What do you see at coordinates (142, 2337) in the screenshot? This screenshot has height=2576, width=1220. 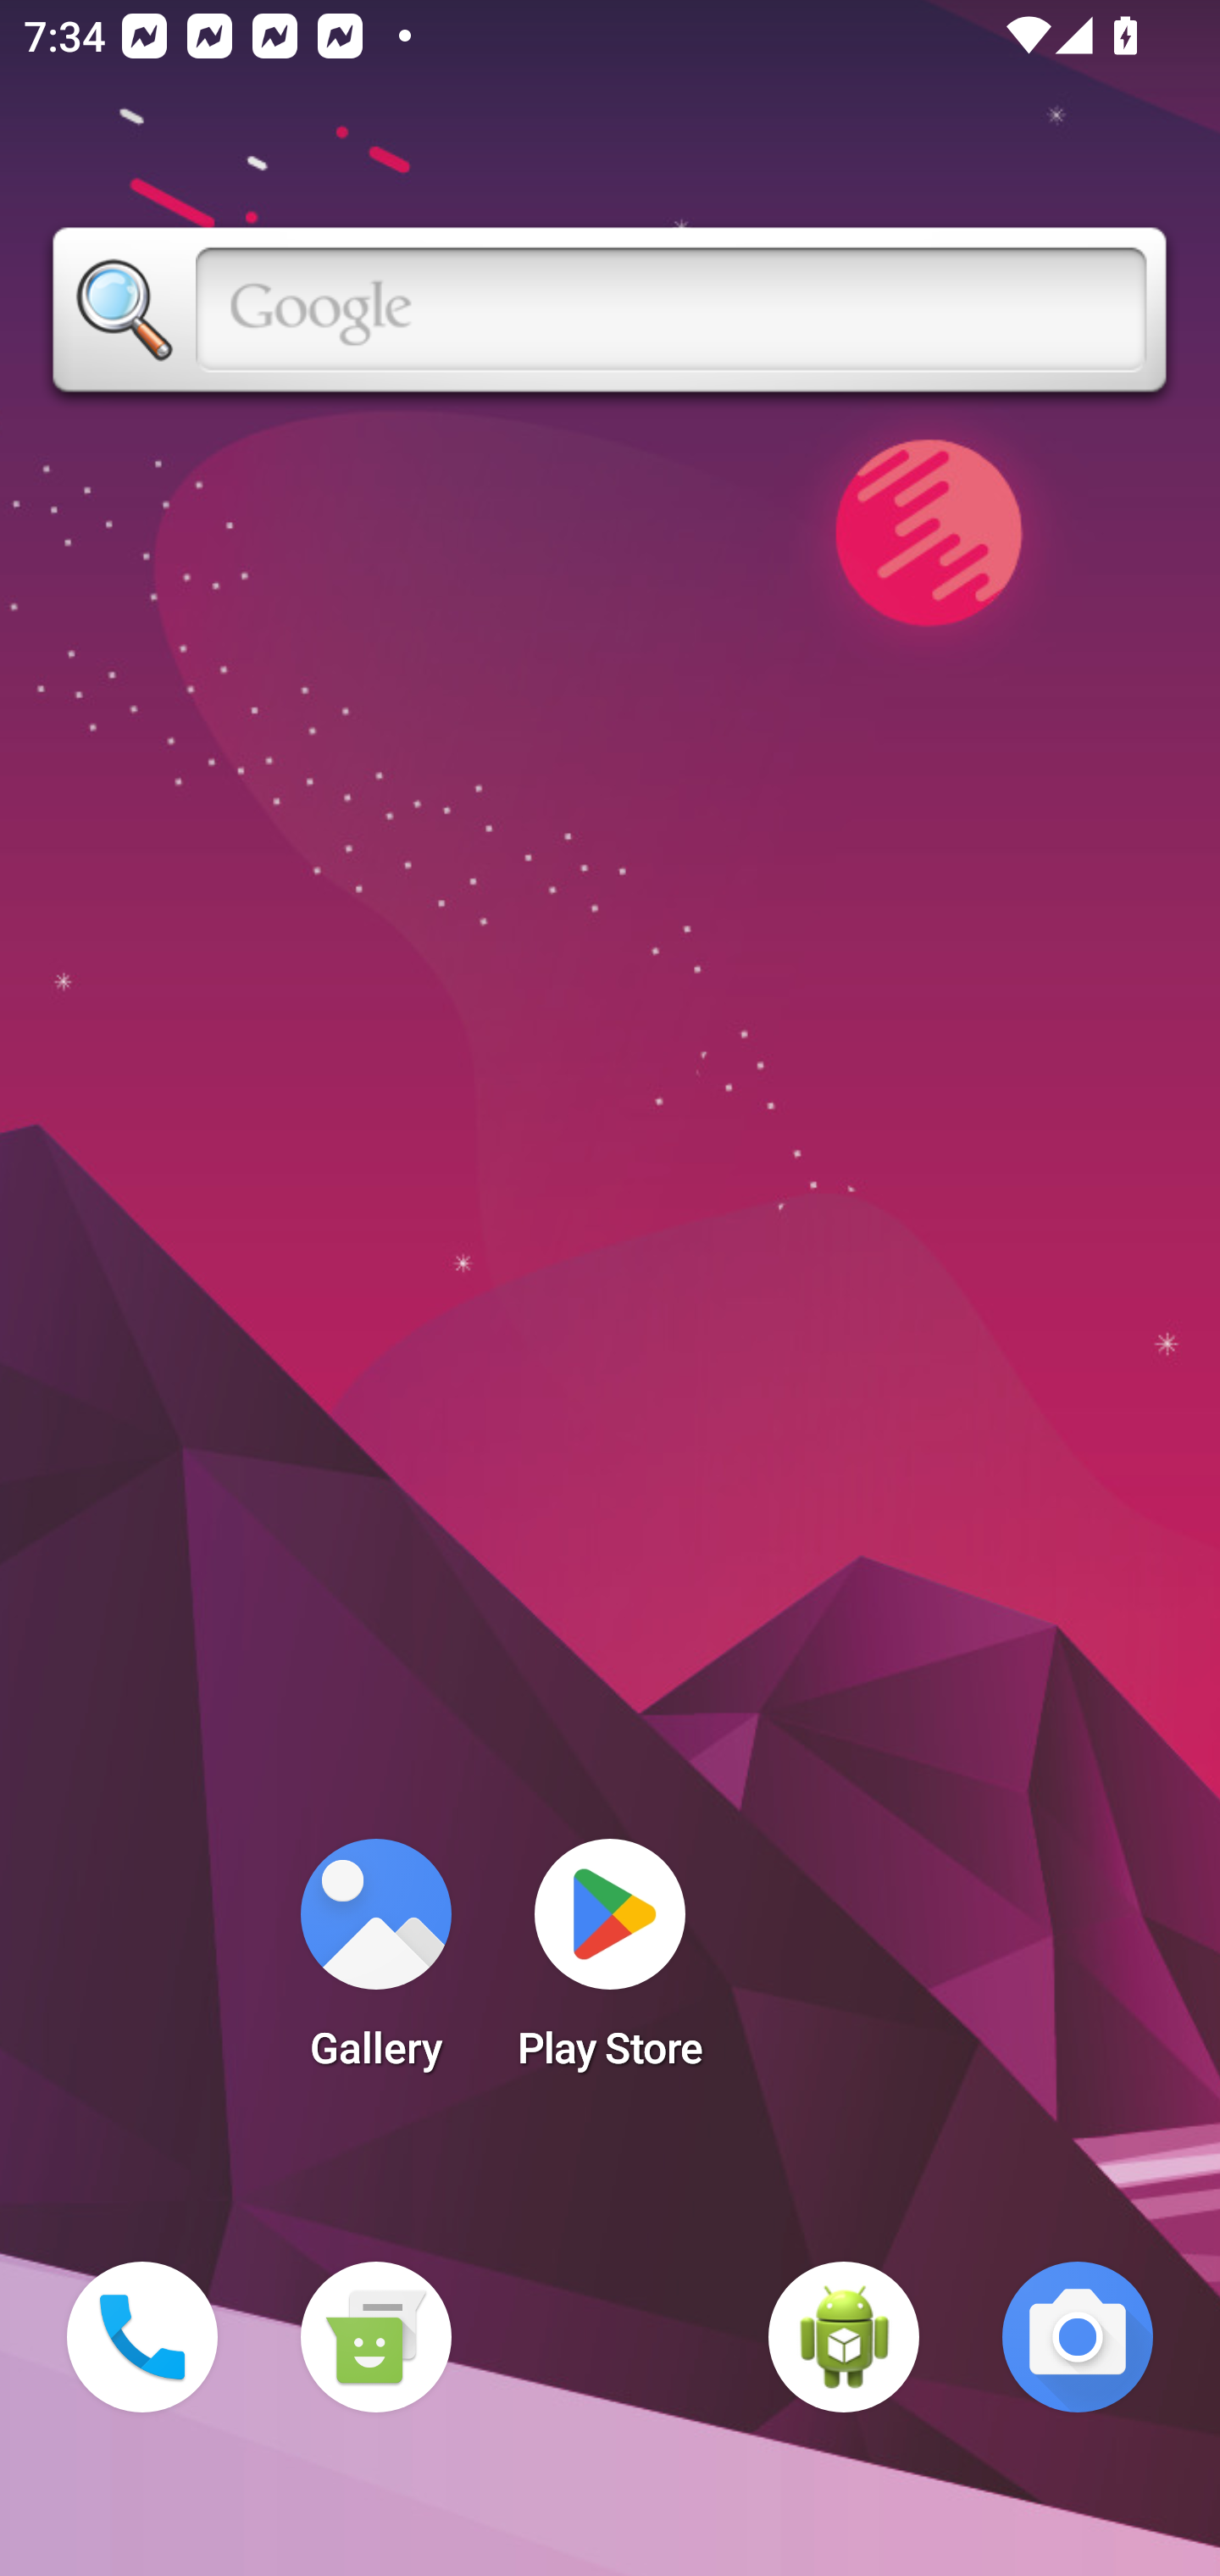 I see `Phone` at bounding box center [142, 2337].